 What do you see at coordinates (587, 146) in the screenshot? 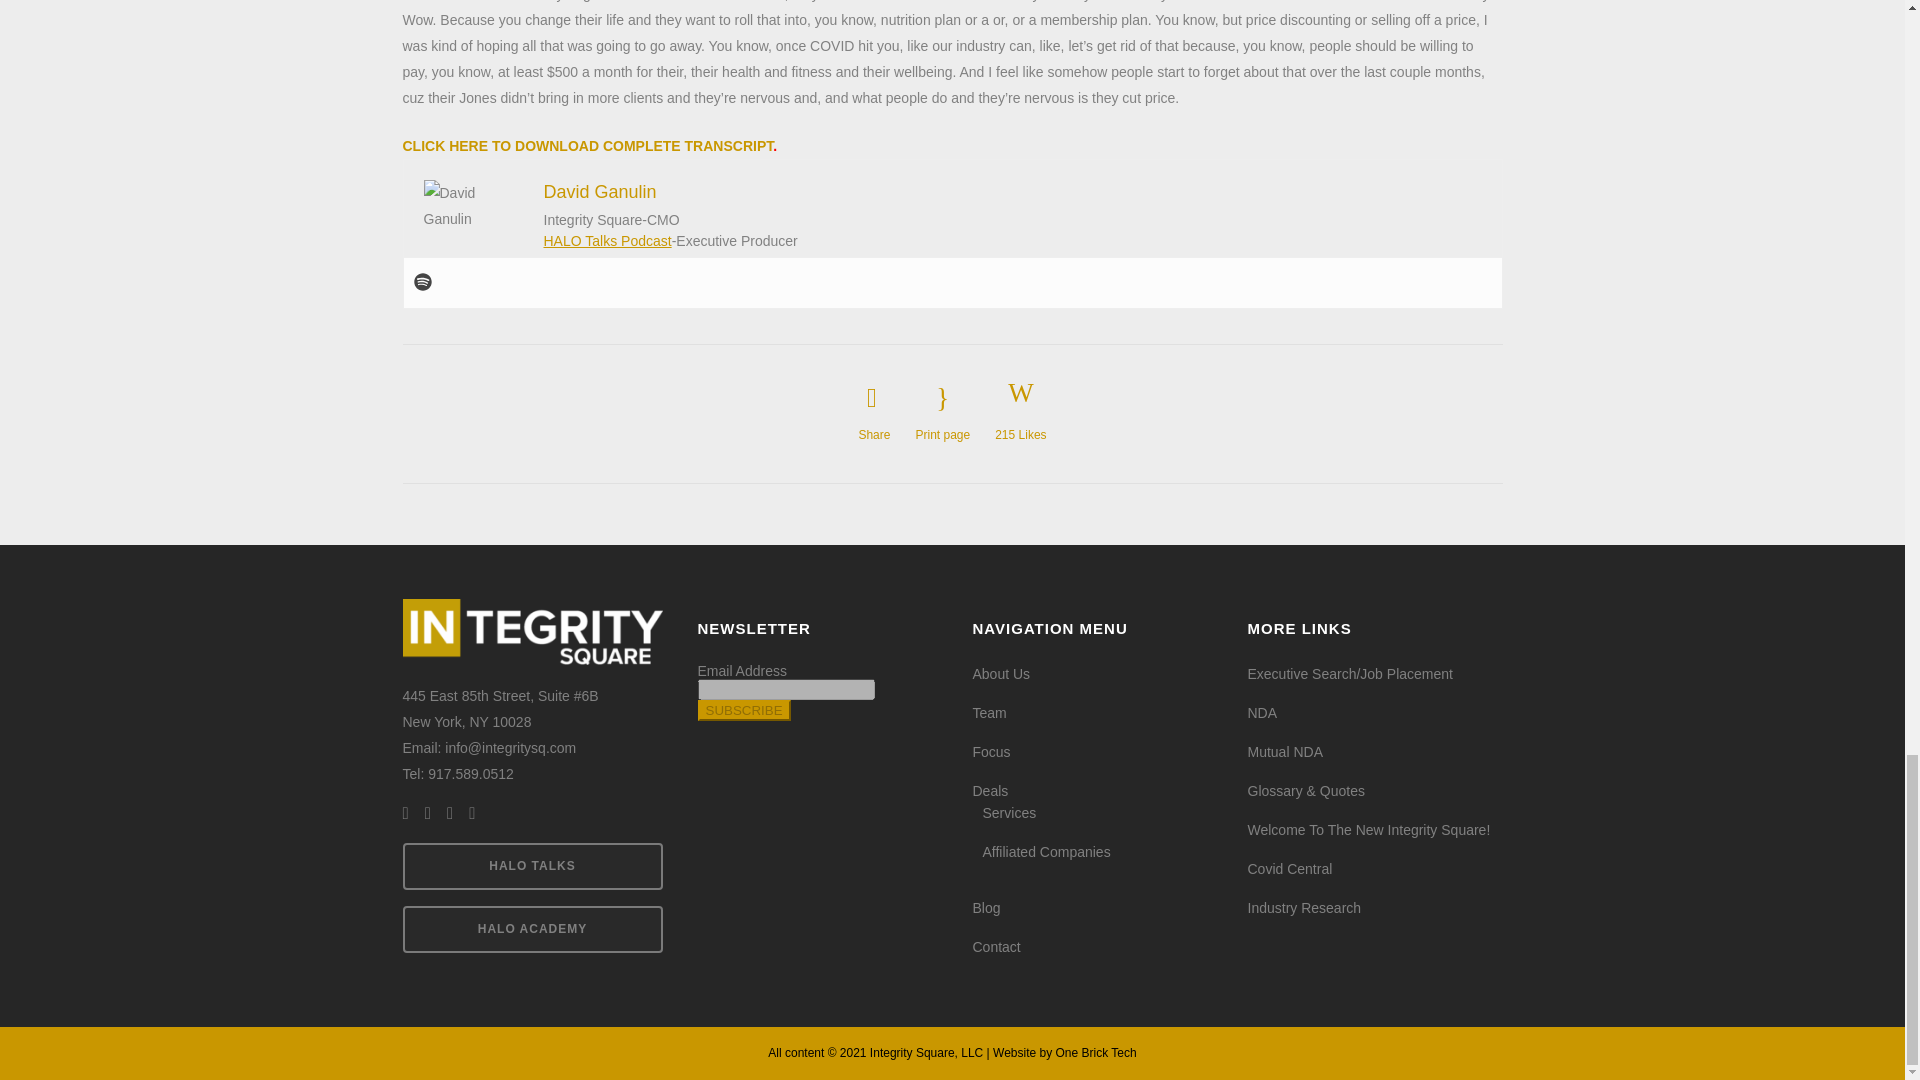
I see `CLICK HERE TO DOWNLOAD COMPLETE TRANSCRIPT` at bounding box center [587, 146].